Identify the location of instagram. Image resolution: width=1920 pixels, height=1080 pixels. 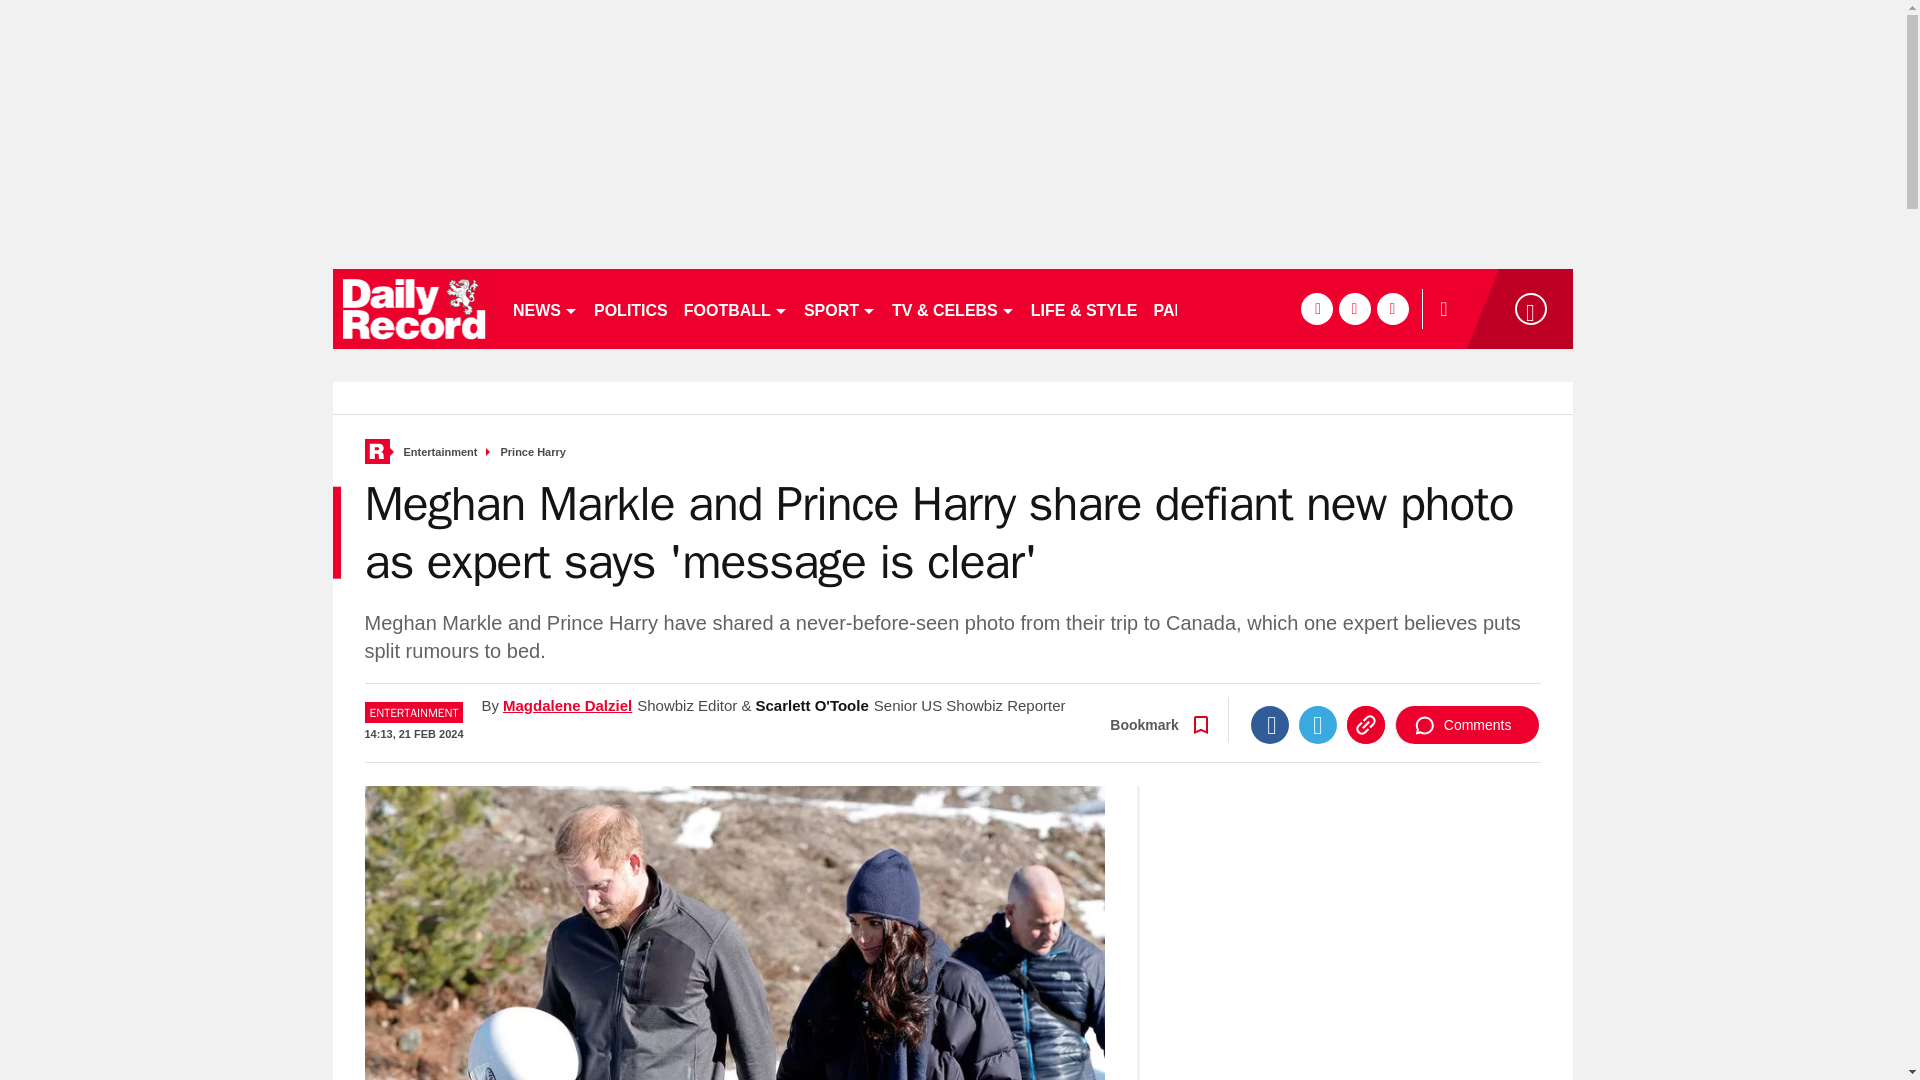
(1392, 308).